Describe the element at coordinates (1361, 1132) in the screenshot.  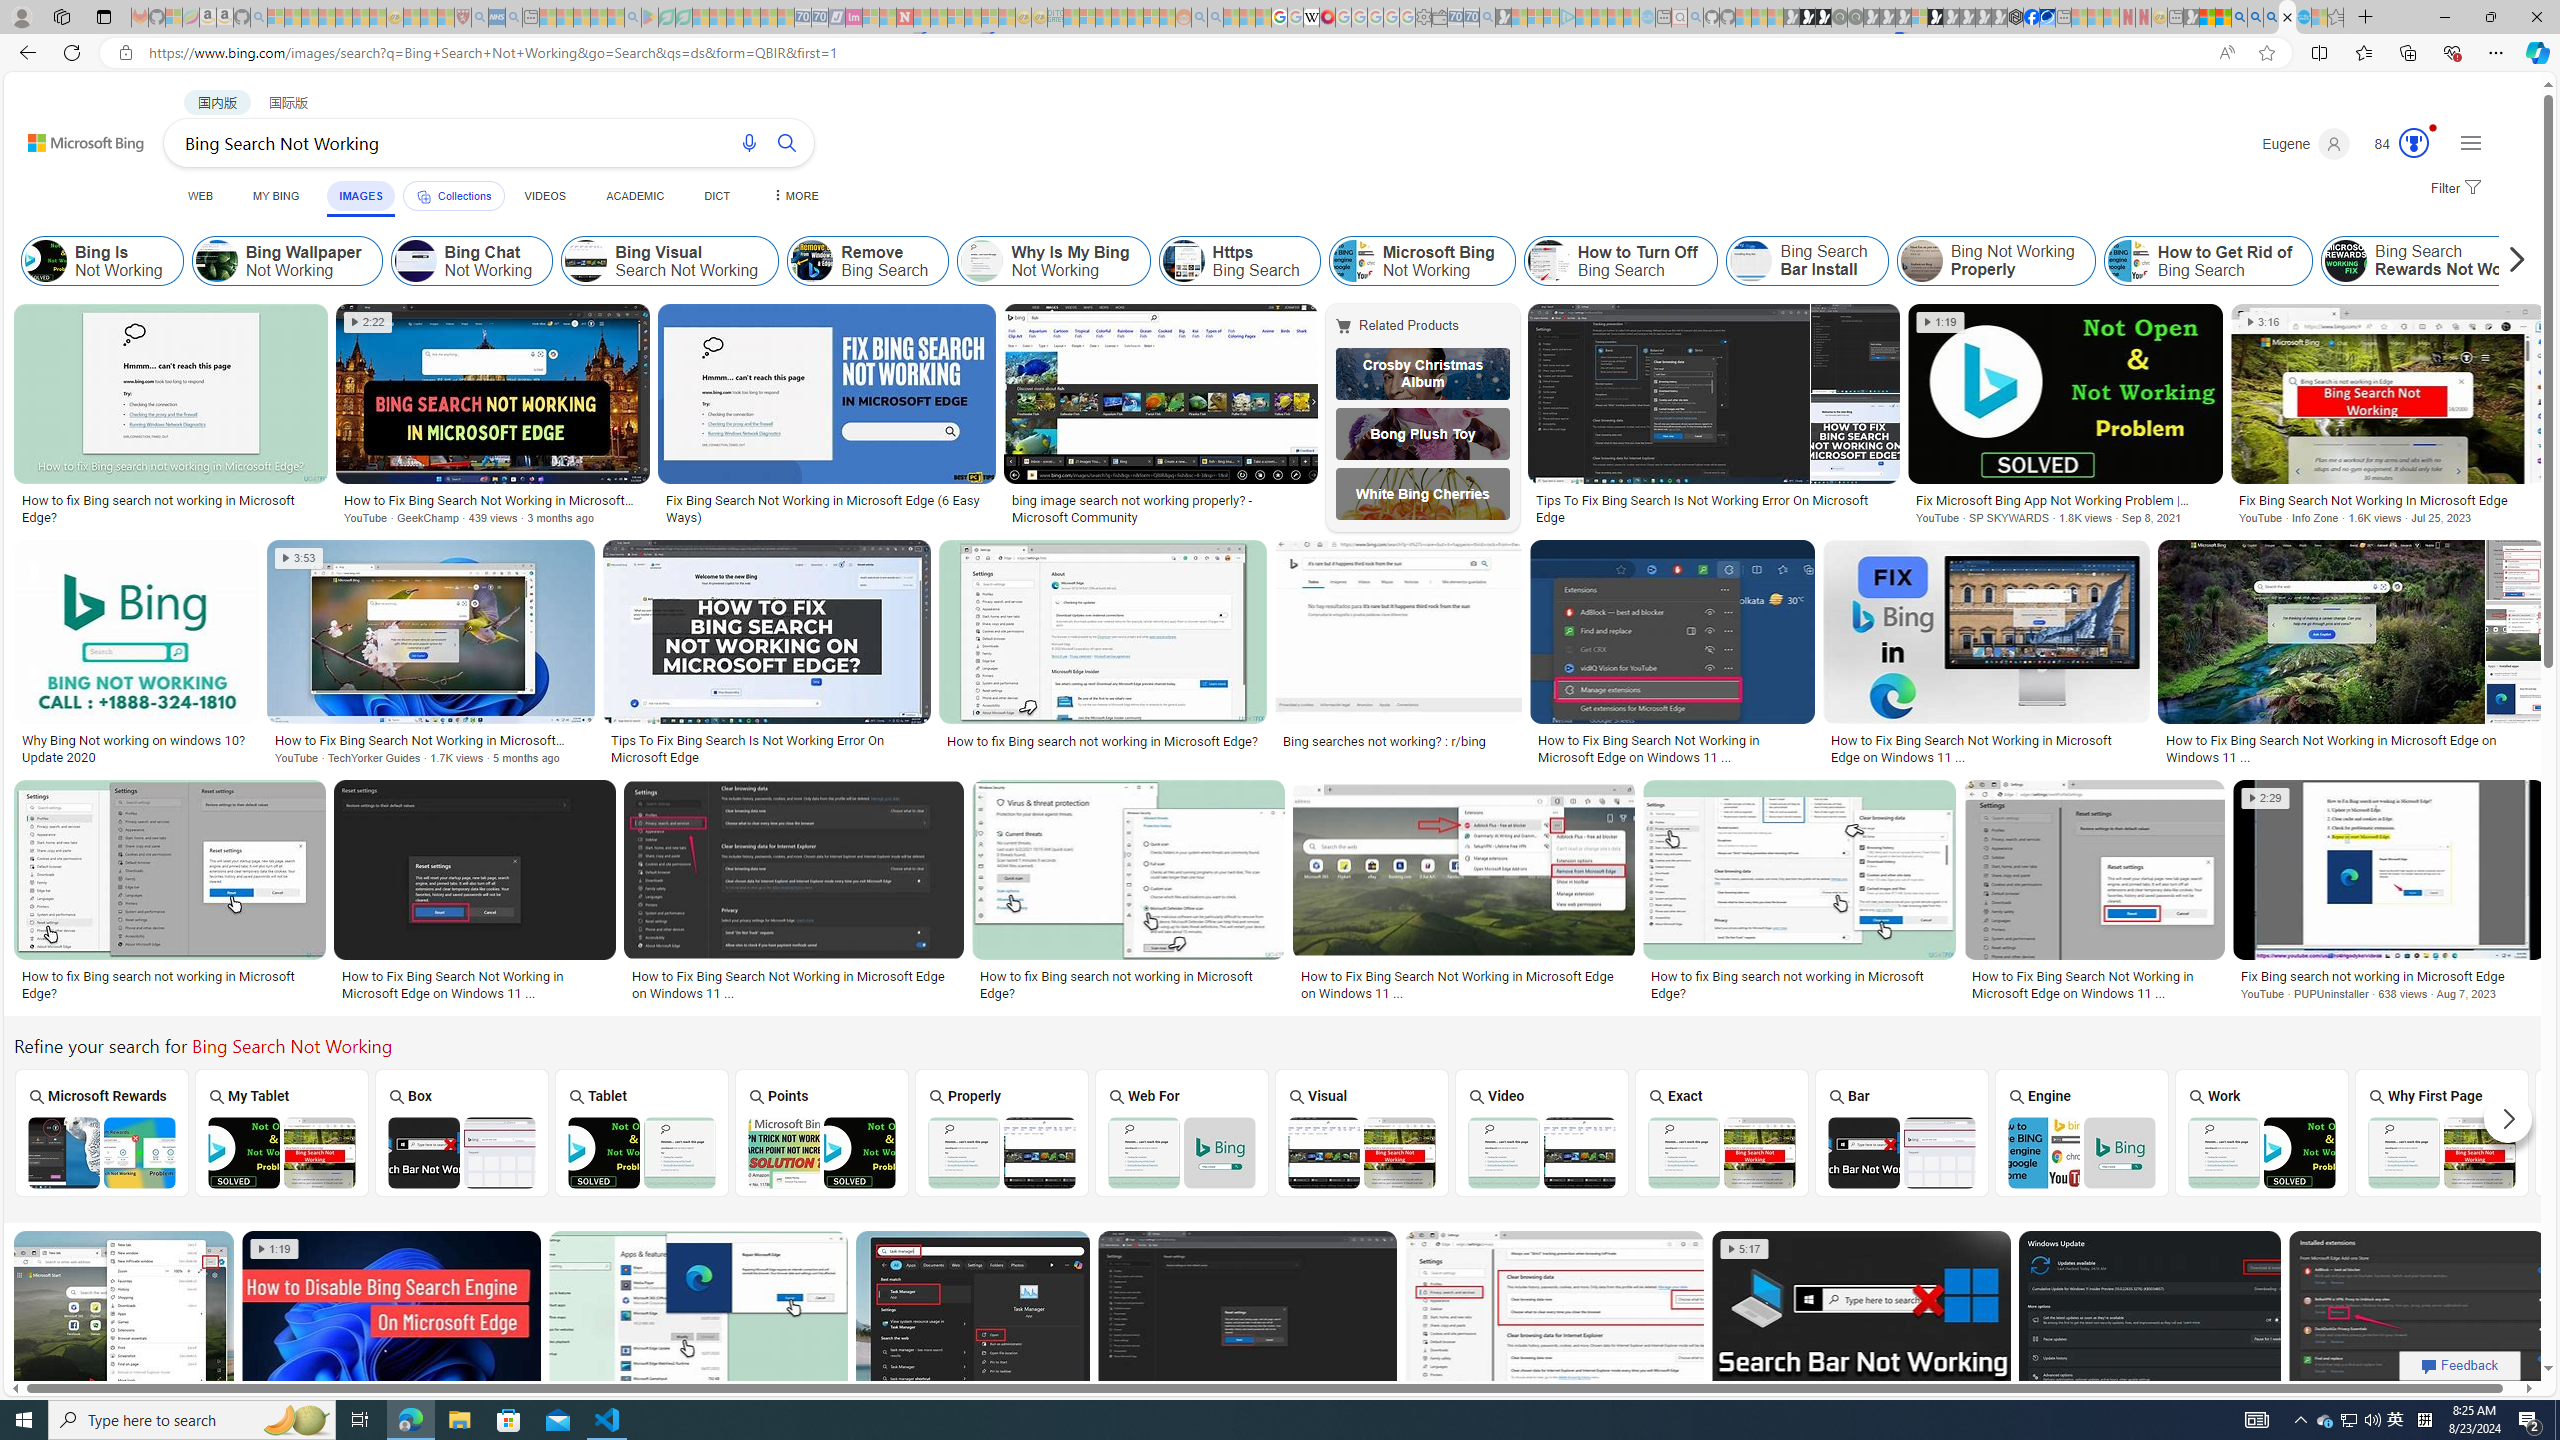
I see `Bing Visual Search Not Working Visual` at that location.